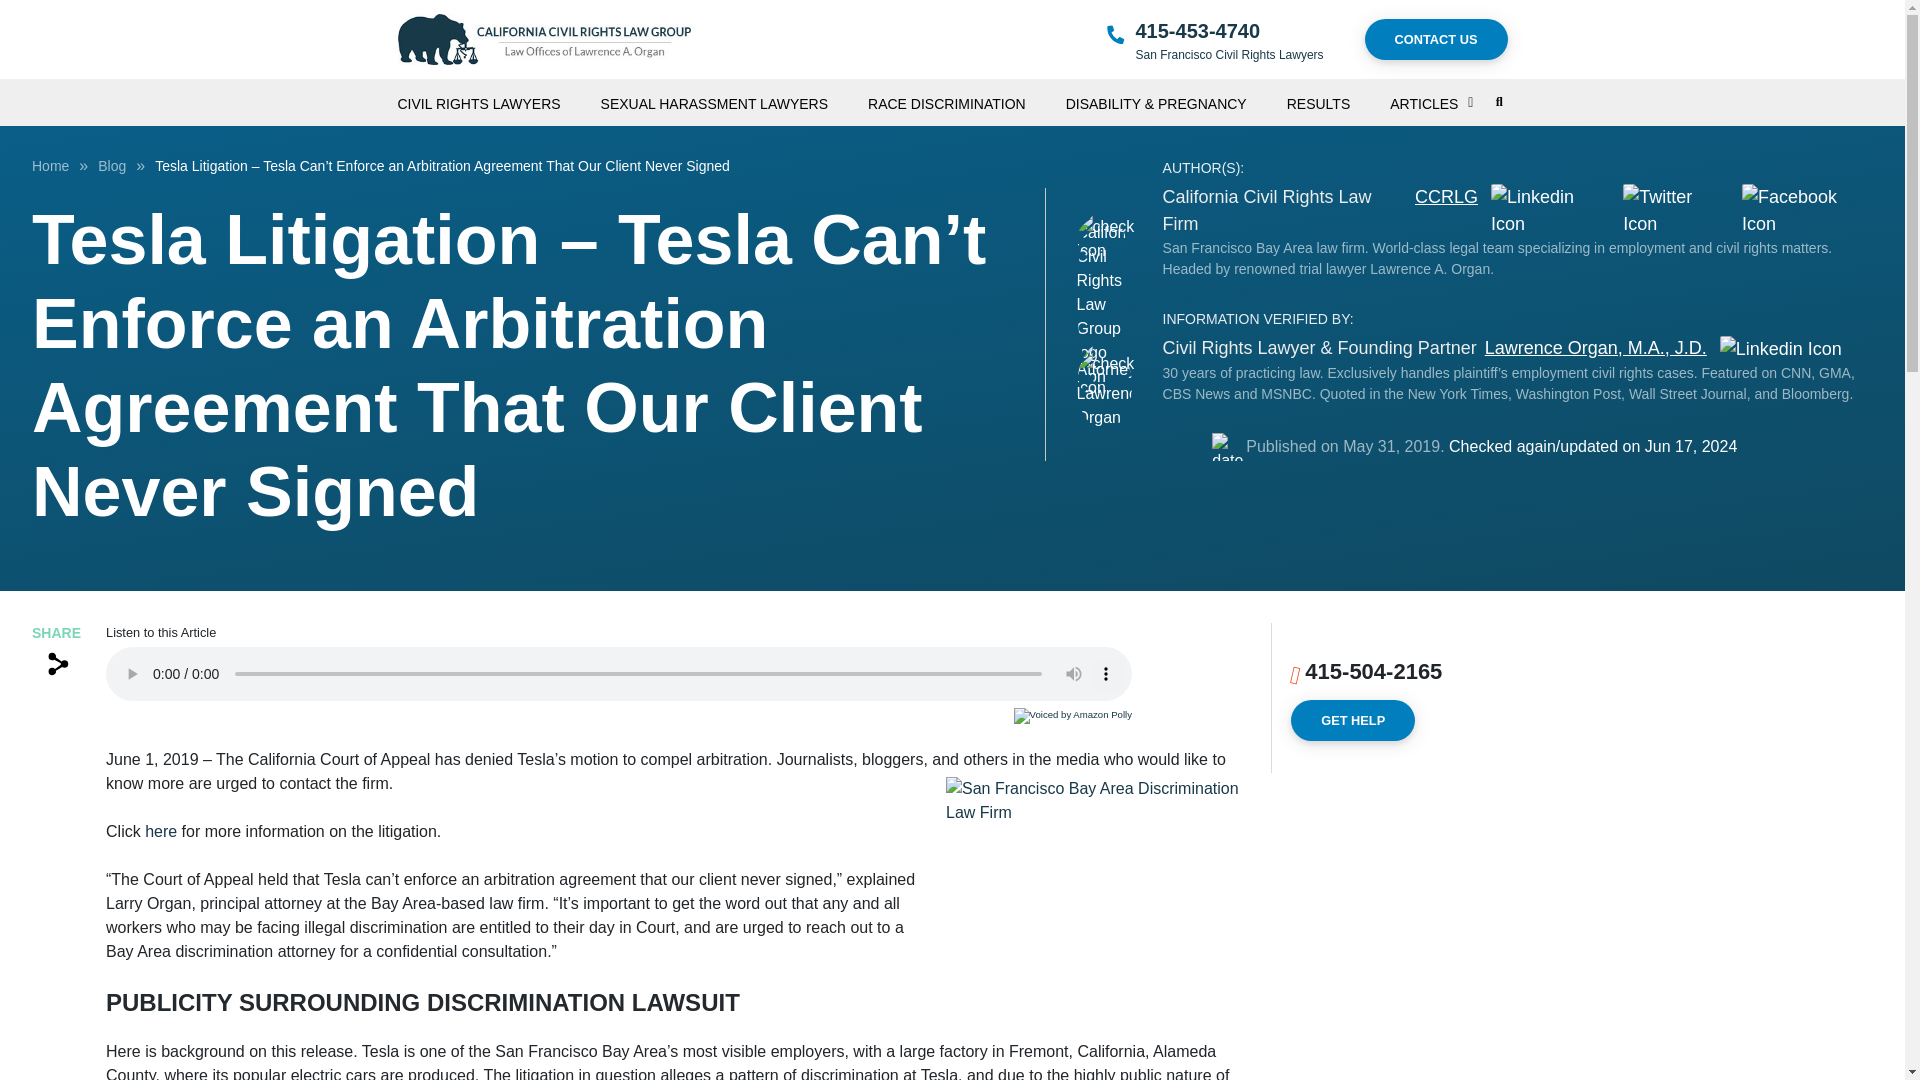 The height and width of the screenshot is (1080, 1920). What do you see at coordinates (1595, 348) in the screenshot?
I see `Lawrence Organ, M.A., J.D.` at bounding box center [1595, 348].